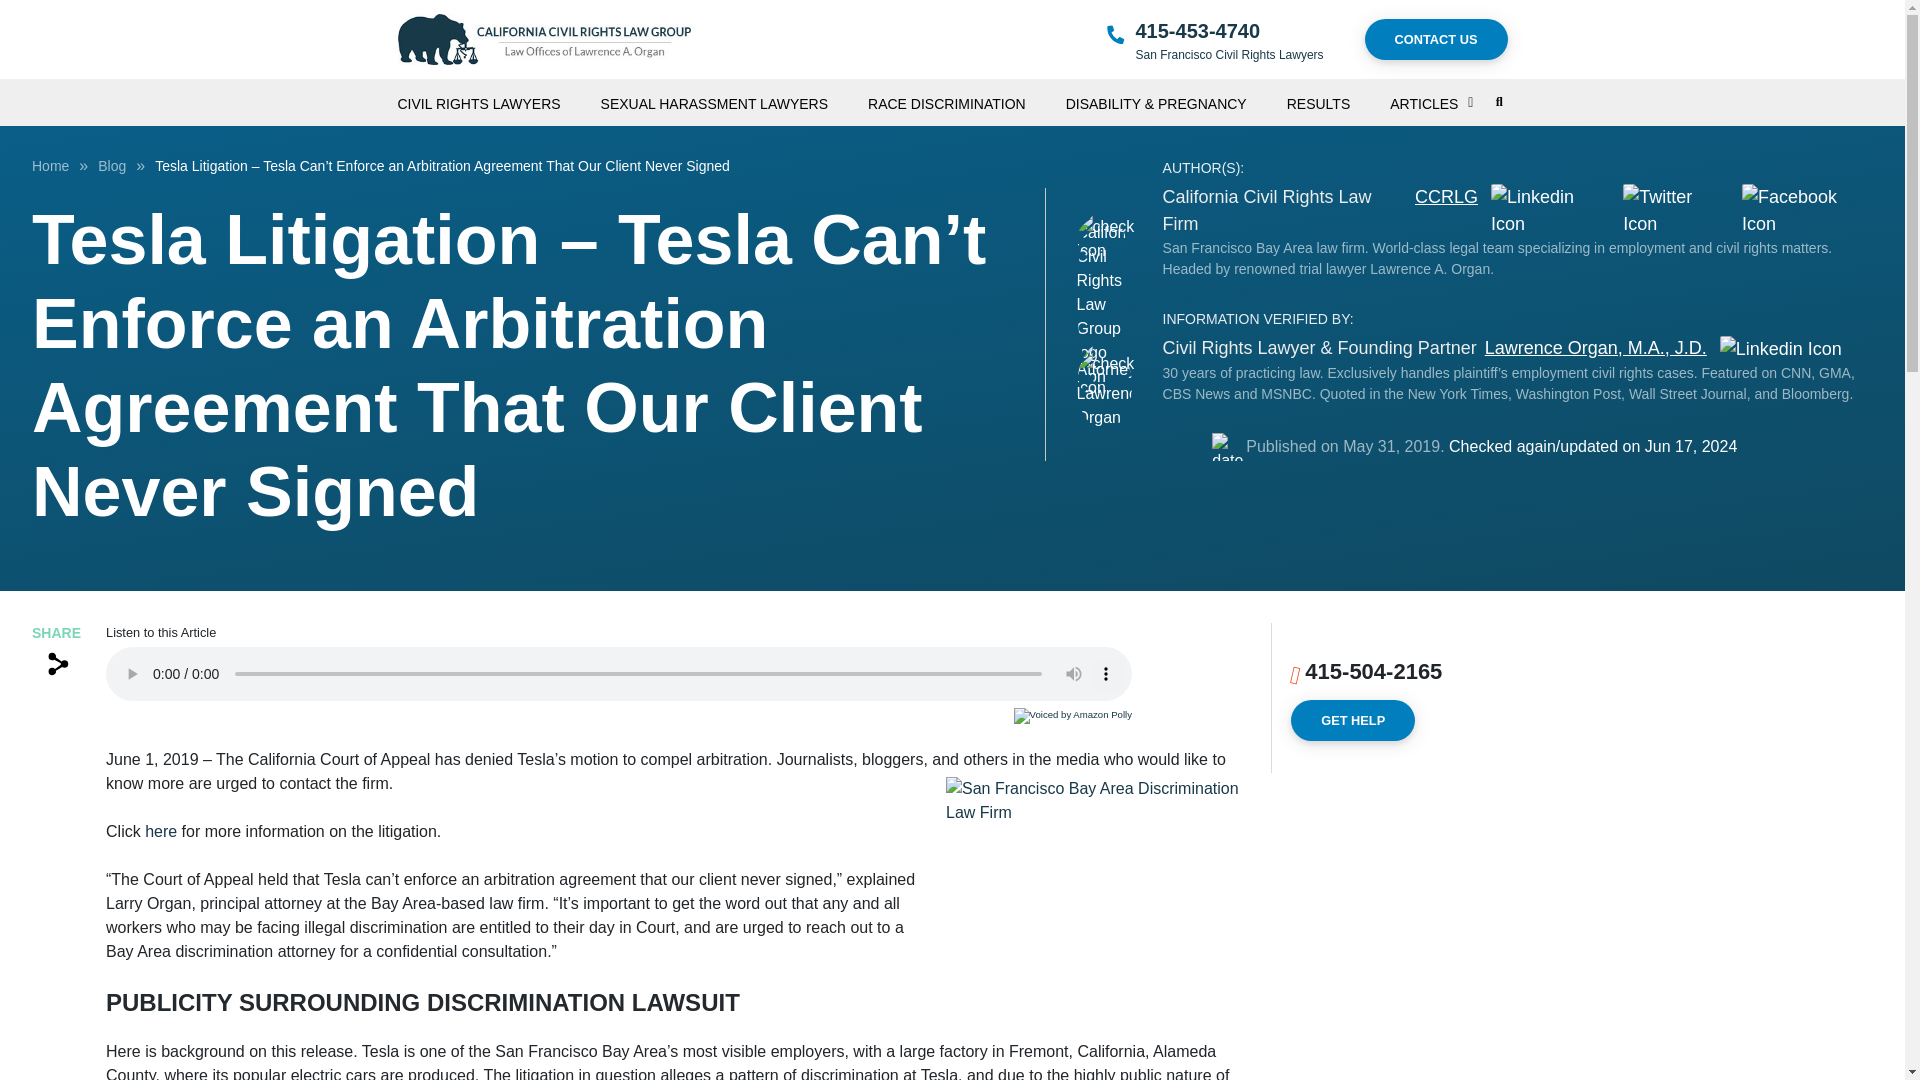 The height and width of the screenshot is (1080, 1920). What do you see at coordinates (1595, 348) in the screenshot?
I see `Lawrence Organ, M.A., J.D.` at bounding box center [1595, 348].